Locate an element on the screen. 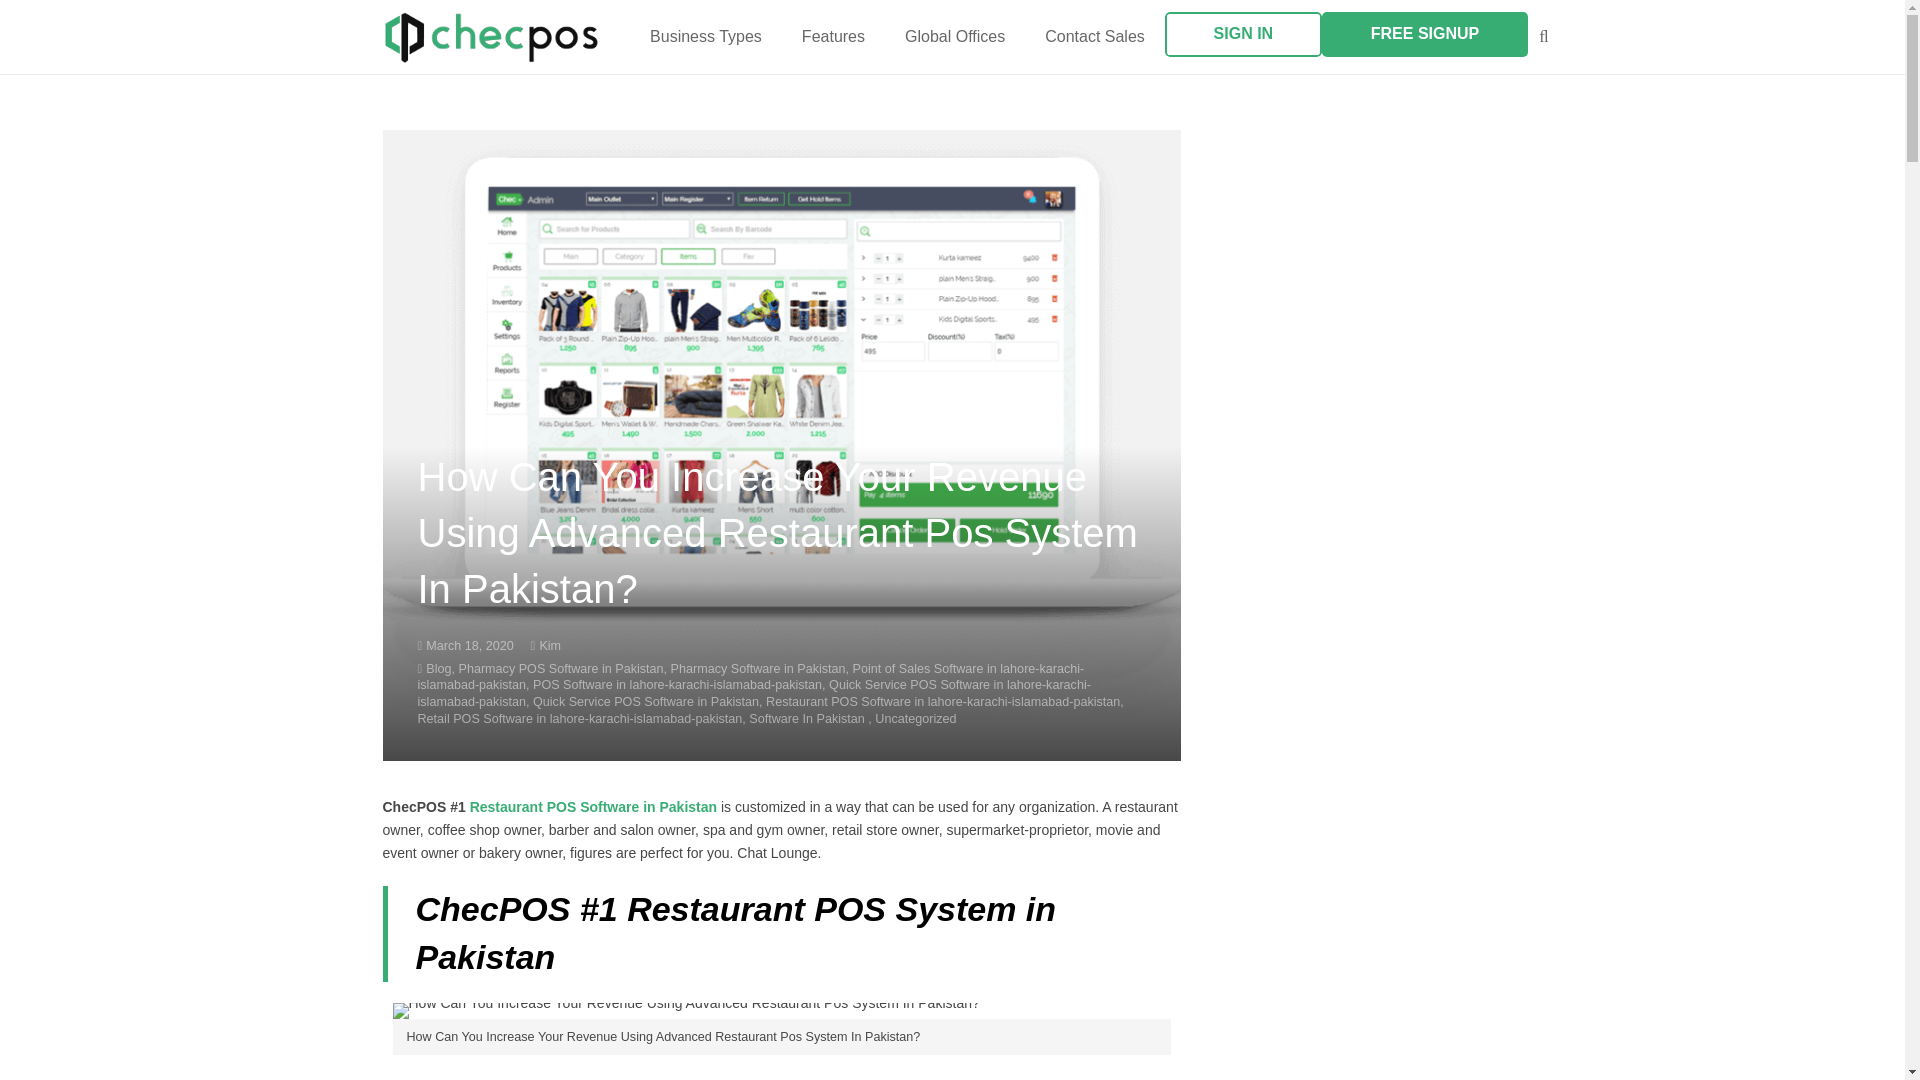 The width and height of the screenshot is (1920, 1080). Restaurant POS Software in lahore-karachi-islamabad-pakistan is located at coordinates (942, 702).